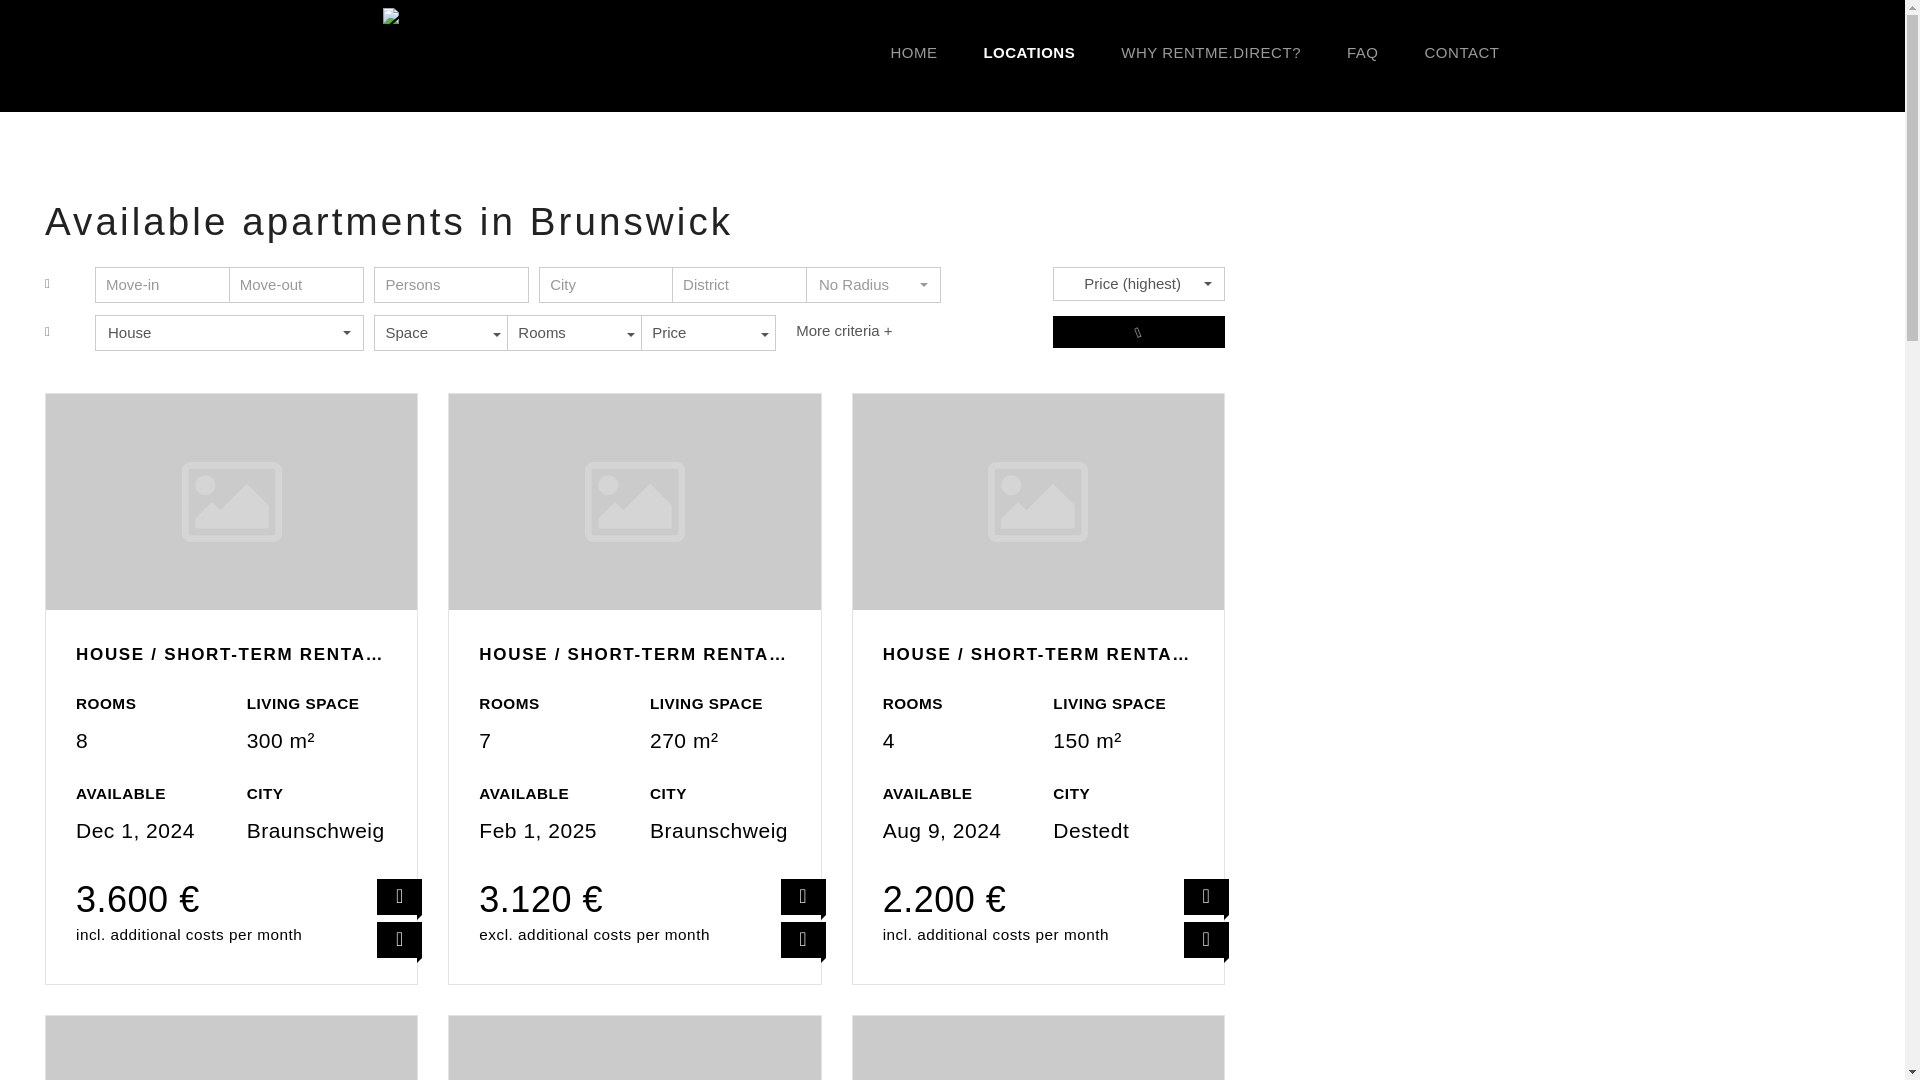 This screenshot has width=1920, height=1080. Describe the element at coordinates (1362, 52) in the screenshot. I see `FAQ` at that location.